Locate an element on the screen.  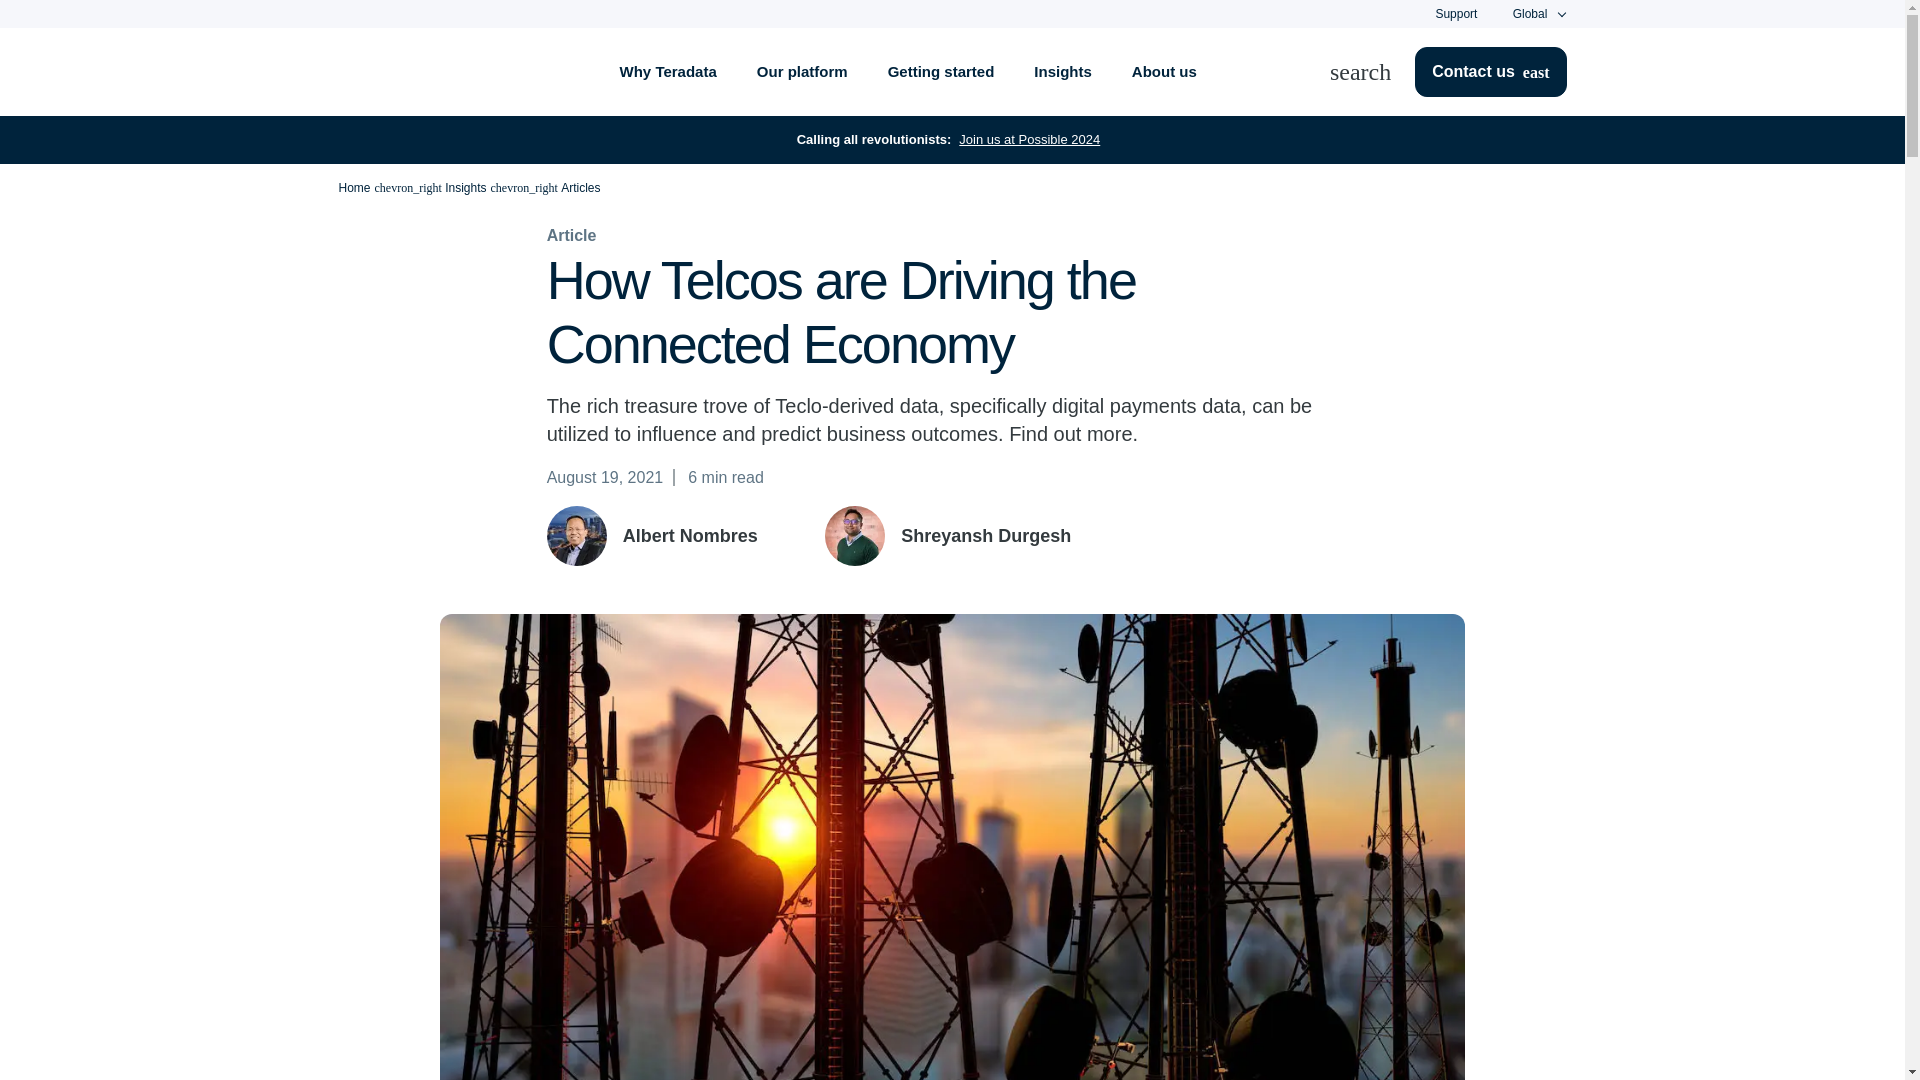
Our platform is located at coordinates (802, 72).